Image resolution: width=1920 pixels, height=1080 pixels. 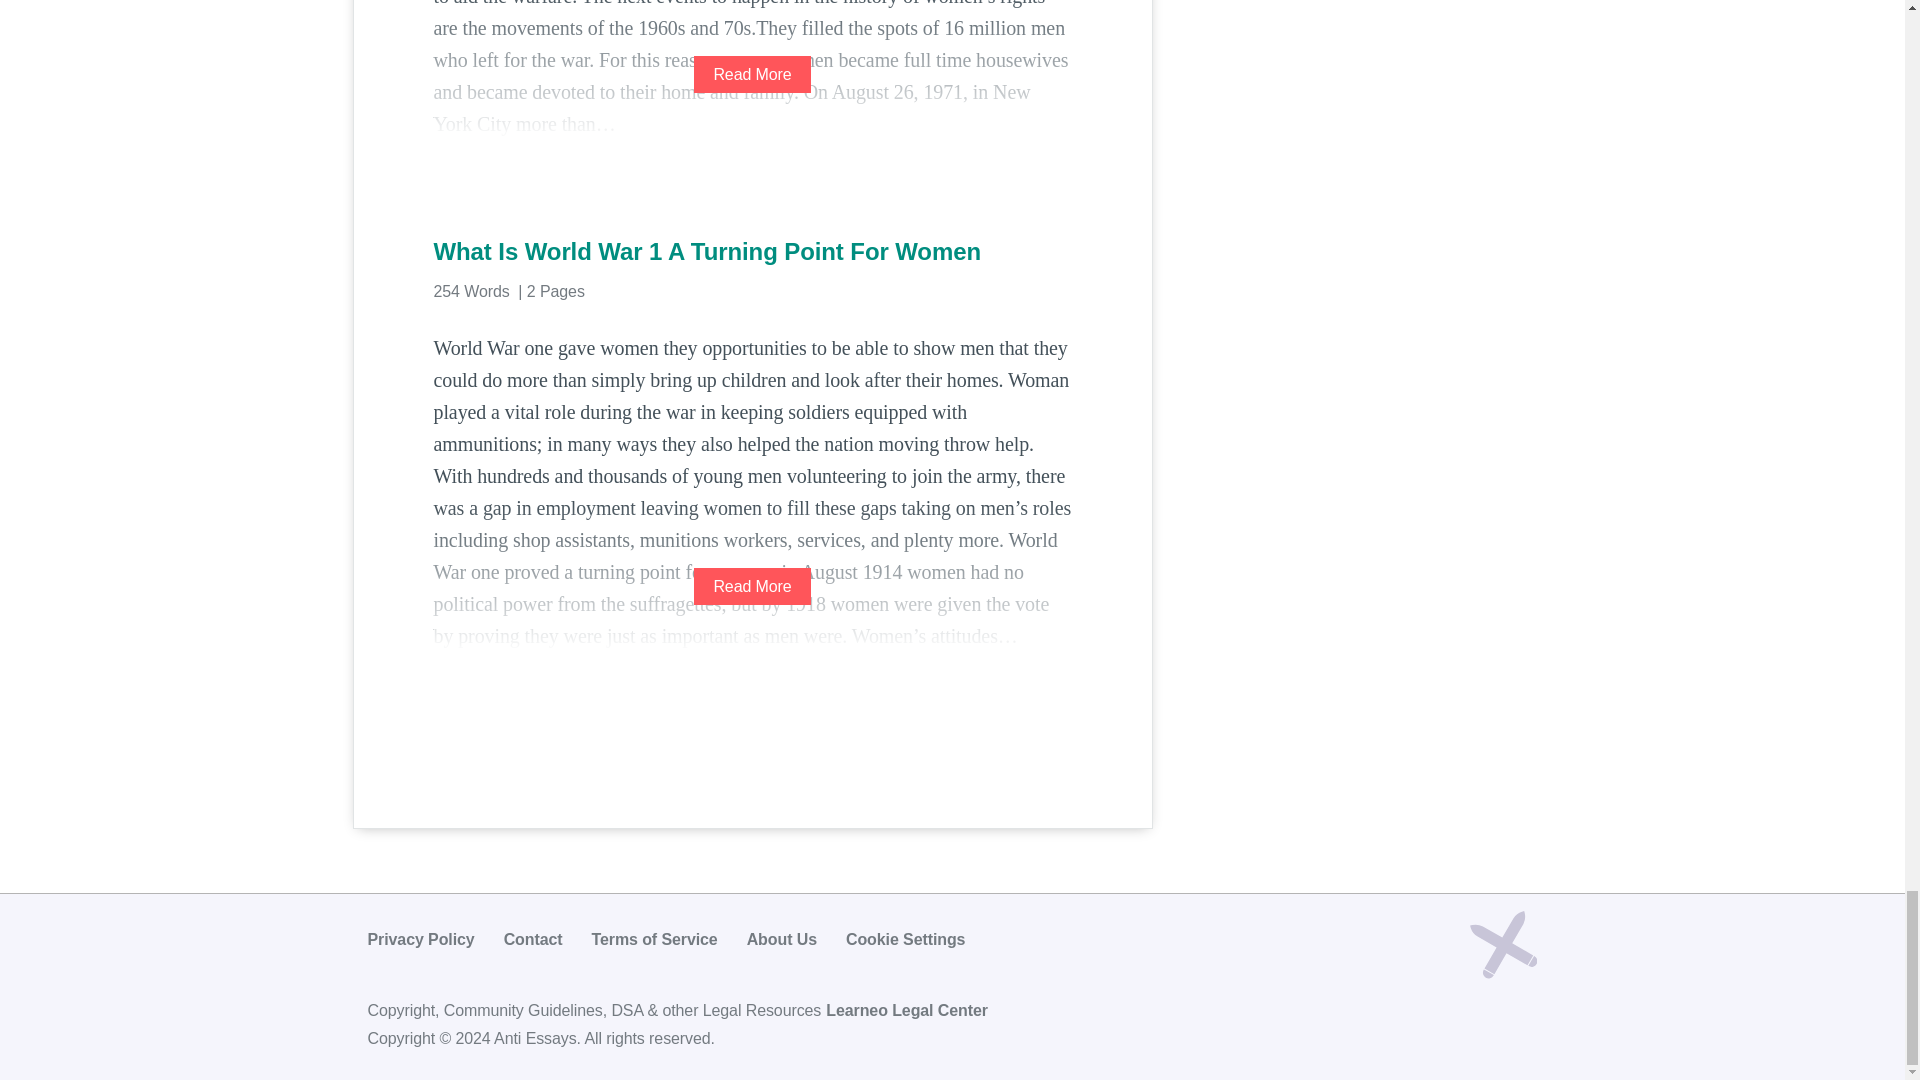 What do you see at coordinates (752, 252) in the screenshot?
I see `What Is World War 1 A Turning Point For Women` at bounding box center [752, 252].